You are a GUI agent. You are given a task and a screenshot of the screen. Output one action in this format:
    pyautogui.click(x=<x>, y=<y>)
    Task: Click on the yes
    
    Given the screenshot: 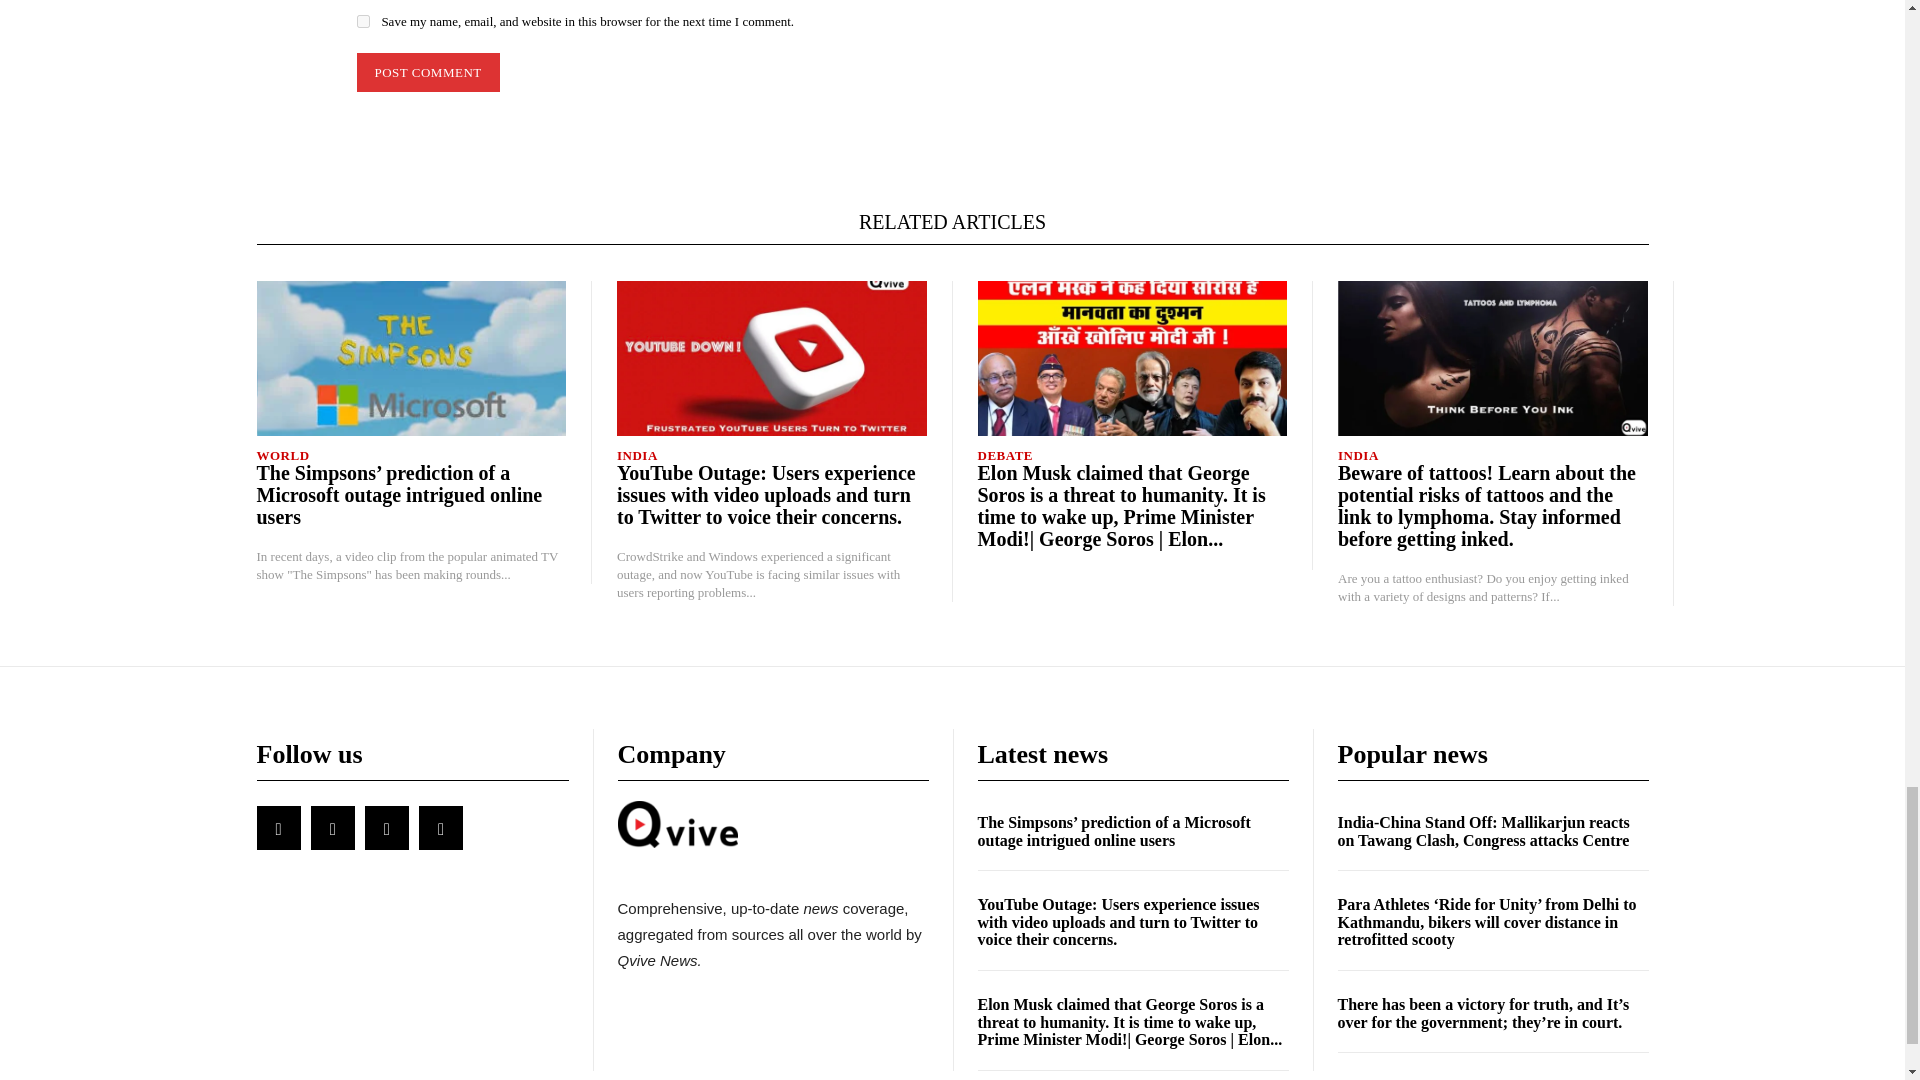 What is the action you would take?
    pyautogui.click(x=362, y=22)
    